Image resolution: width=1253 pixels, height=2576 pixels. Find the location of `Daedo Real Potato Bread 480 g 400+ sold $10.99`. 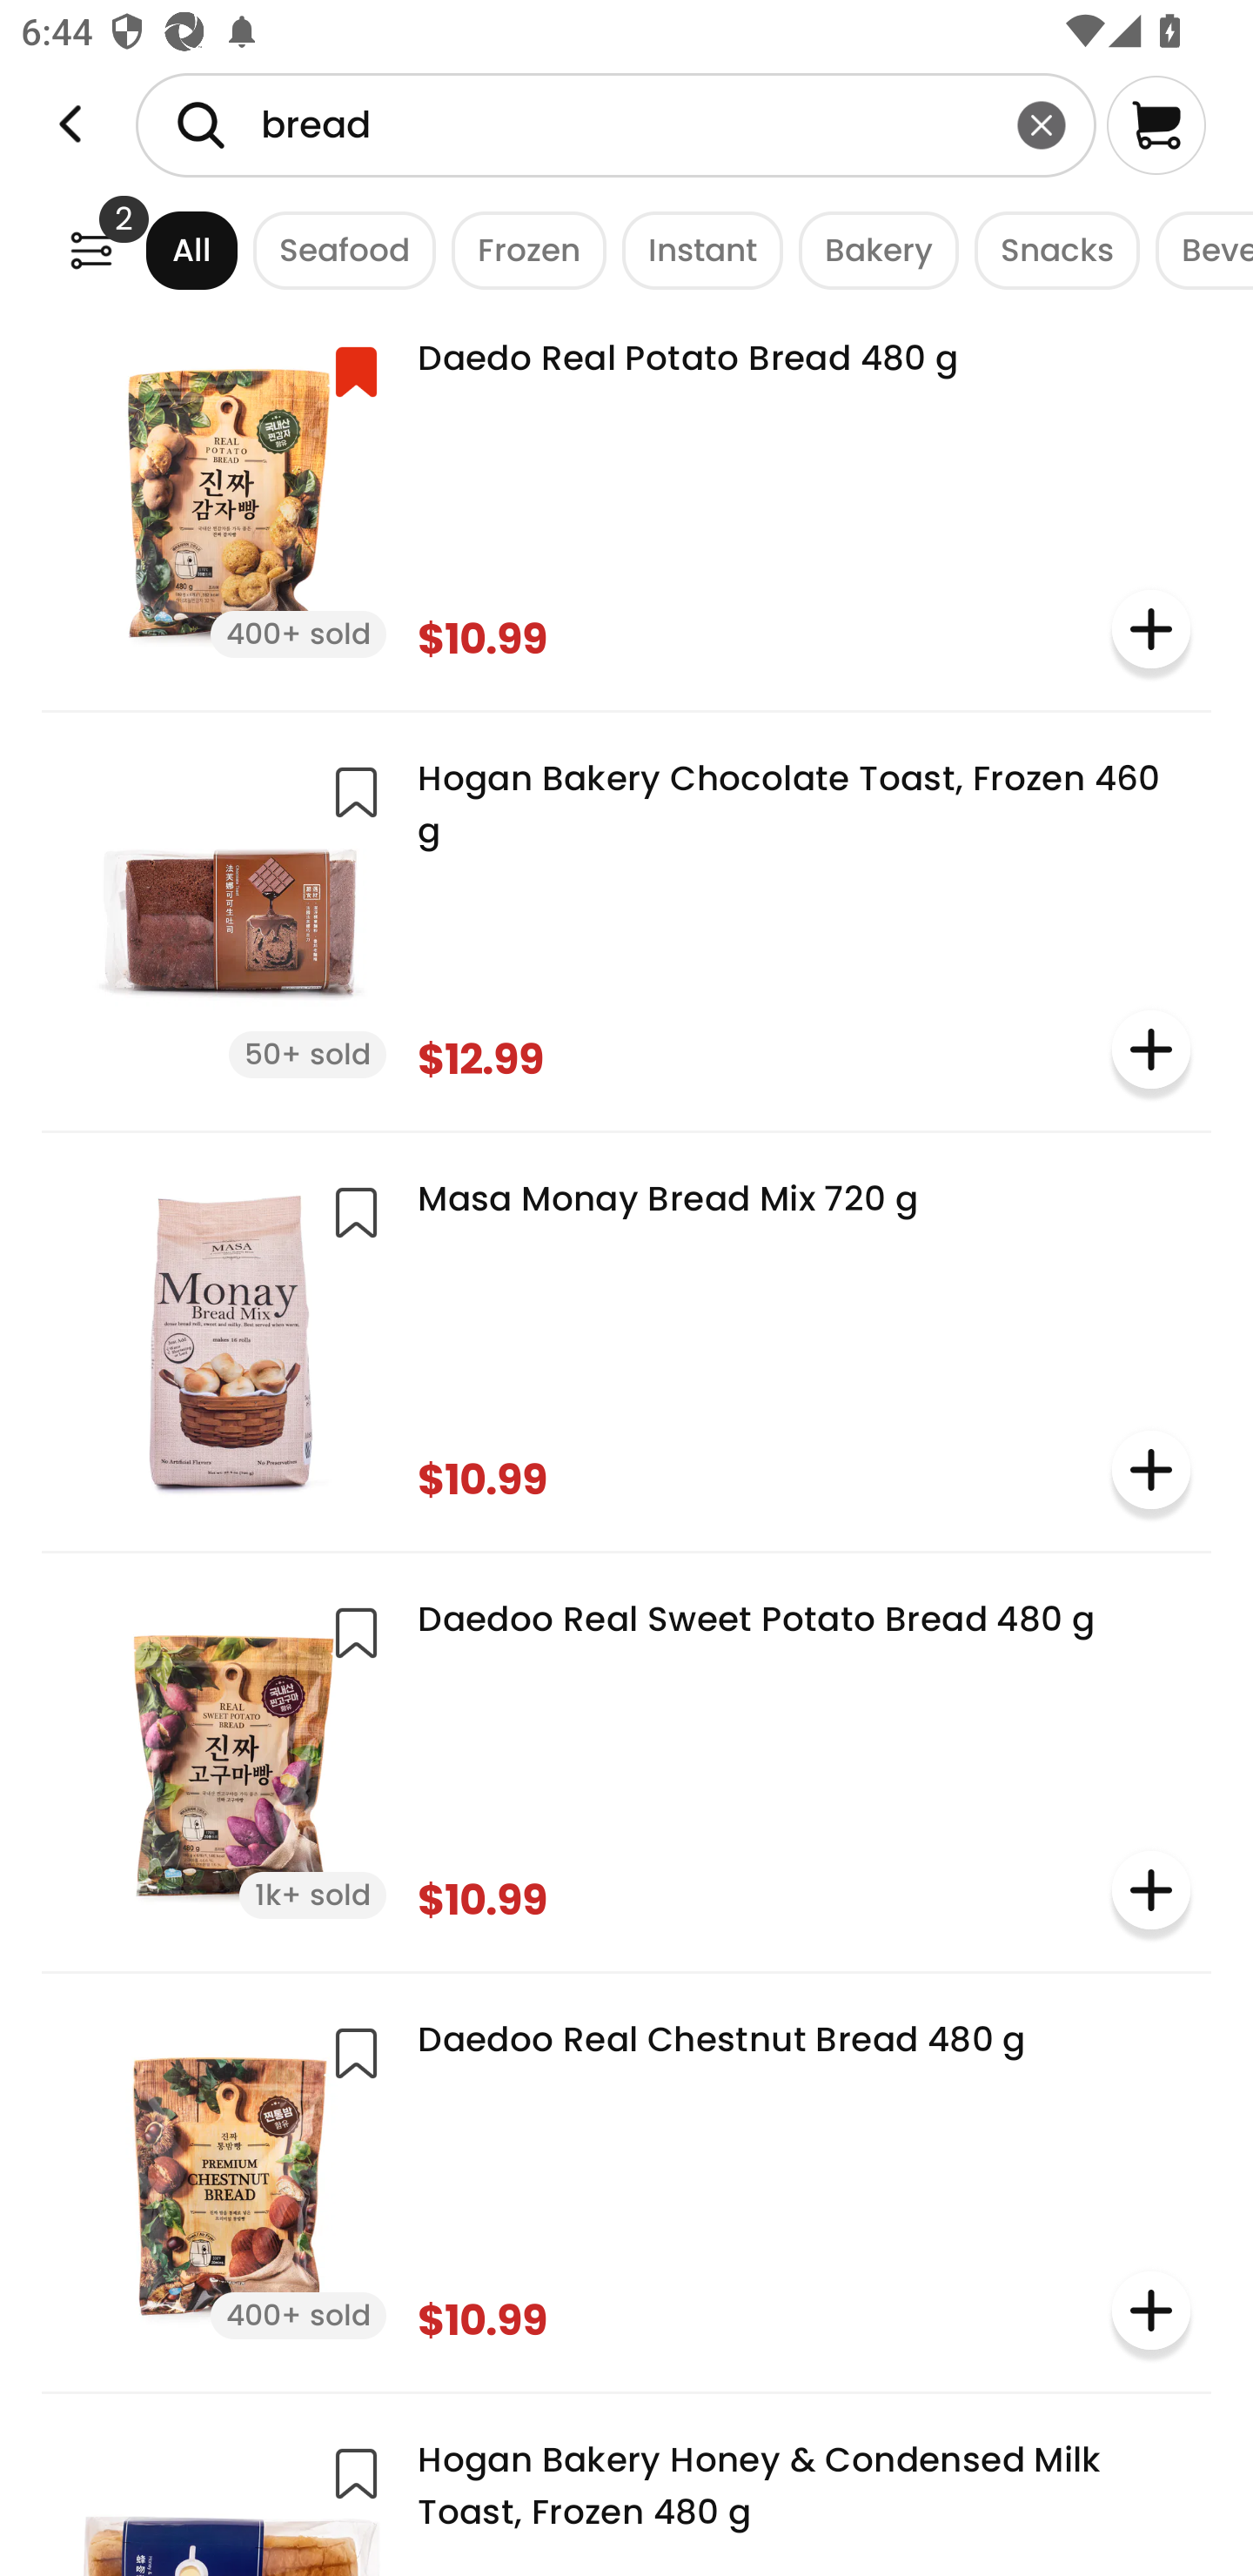

Daedo Real Potato Bread 480 g 400+ sold $10.99 is located at coordinates (626, 500).